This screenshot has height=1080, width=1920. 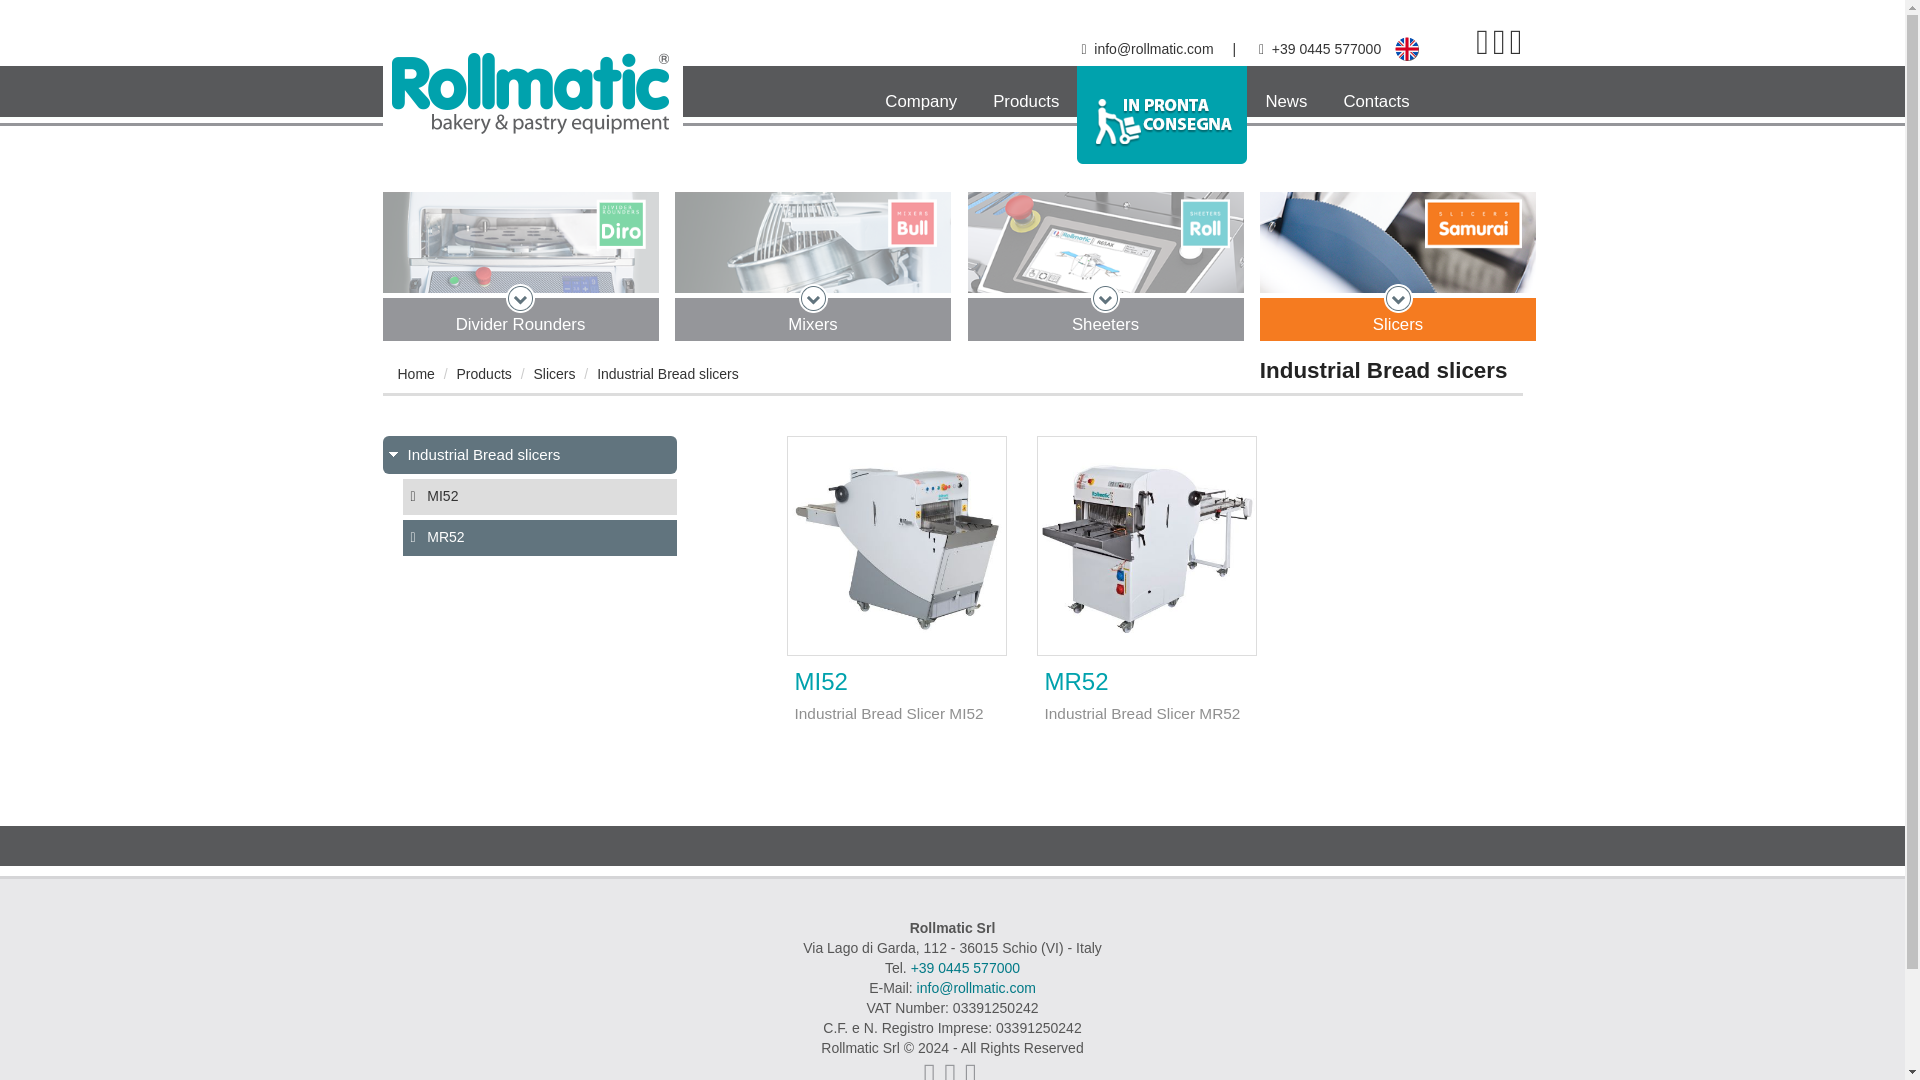 What do you see at coordinates (1026, 94) in the screenshot?
I see `Products` at bounding box center [1026, 94].